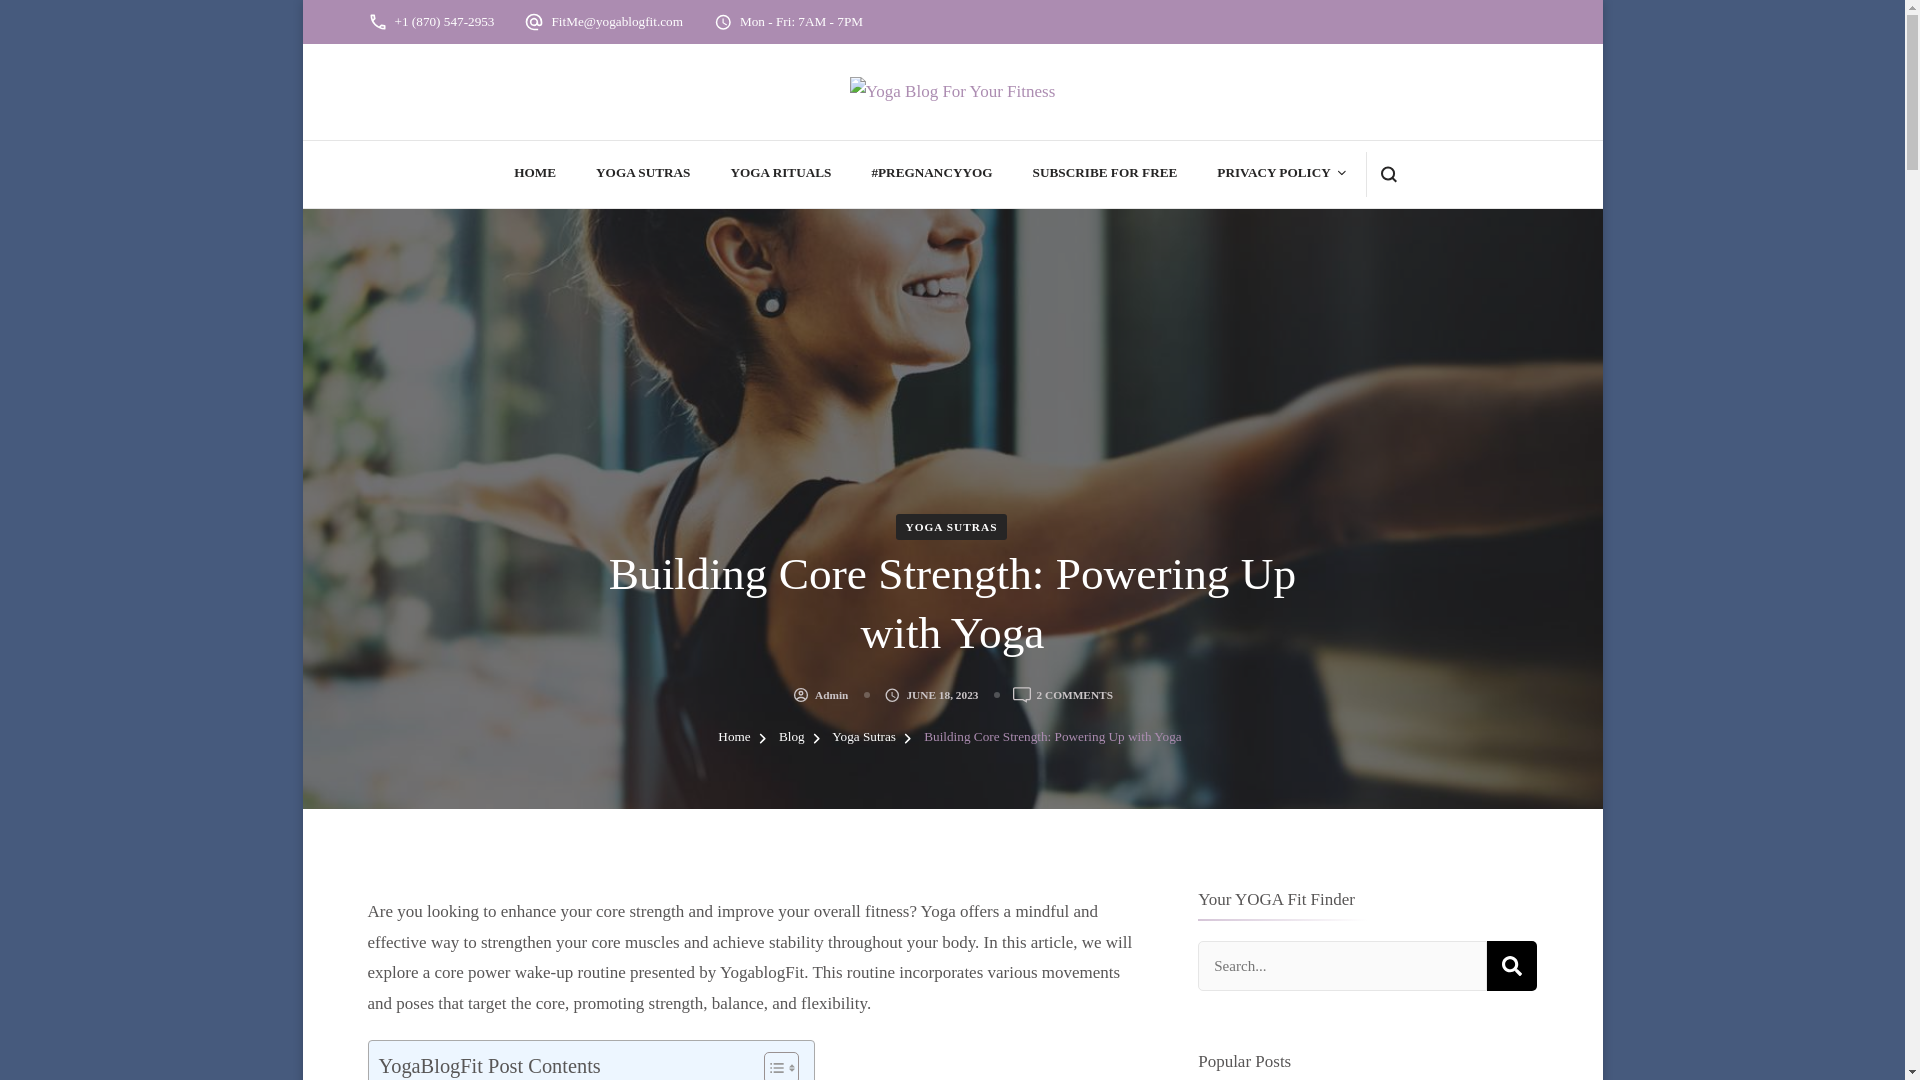  I want to click on SUBSCRIBE FOR FREE, so click(1105, 174).